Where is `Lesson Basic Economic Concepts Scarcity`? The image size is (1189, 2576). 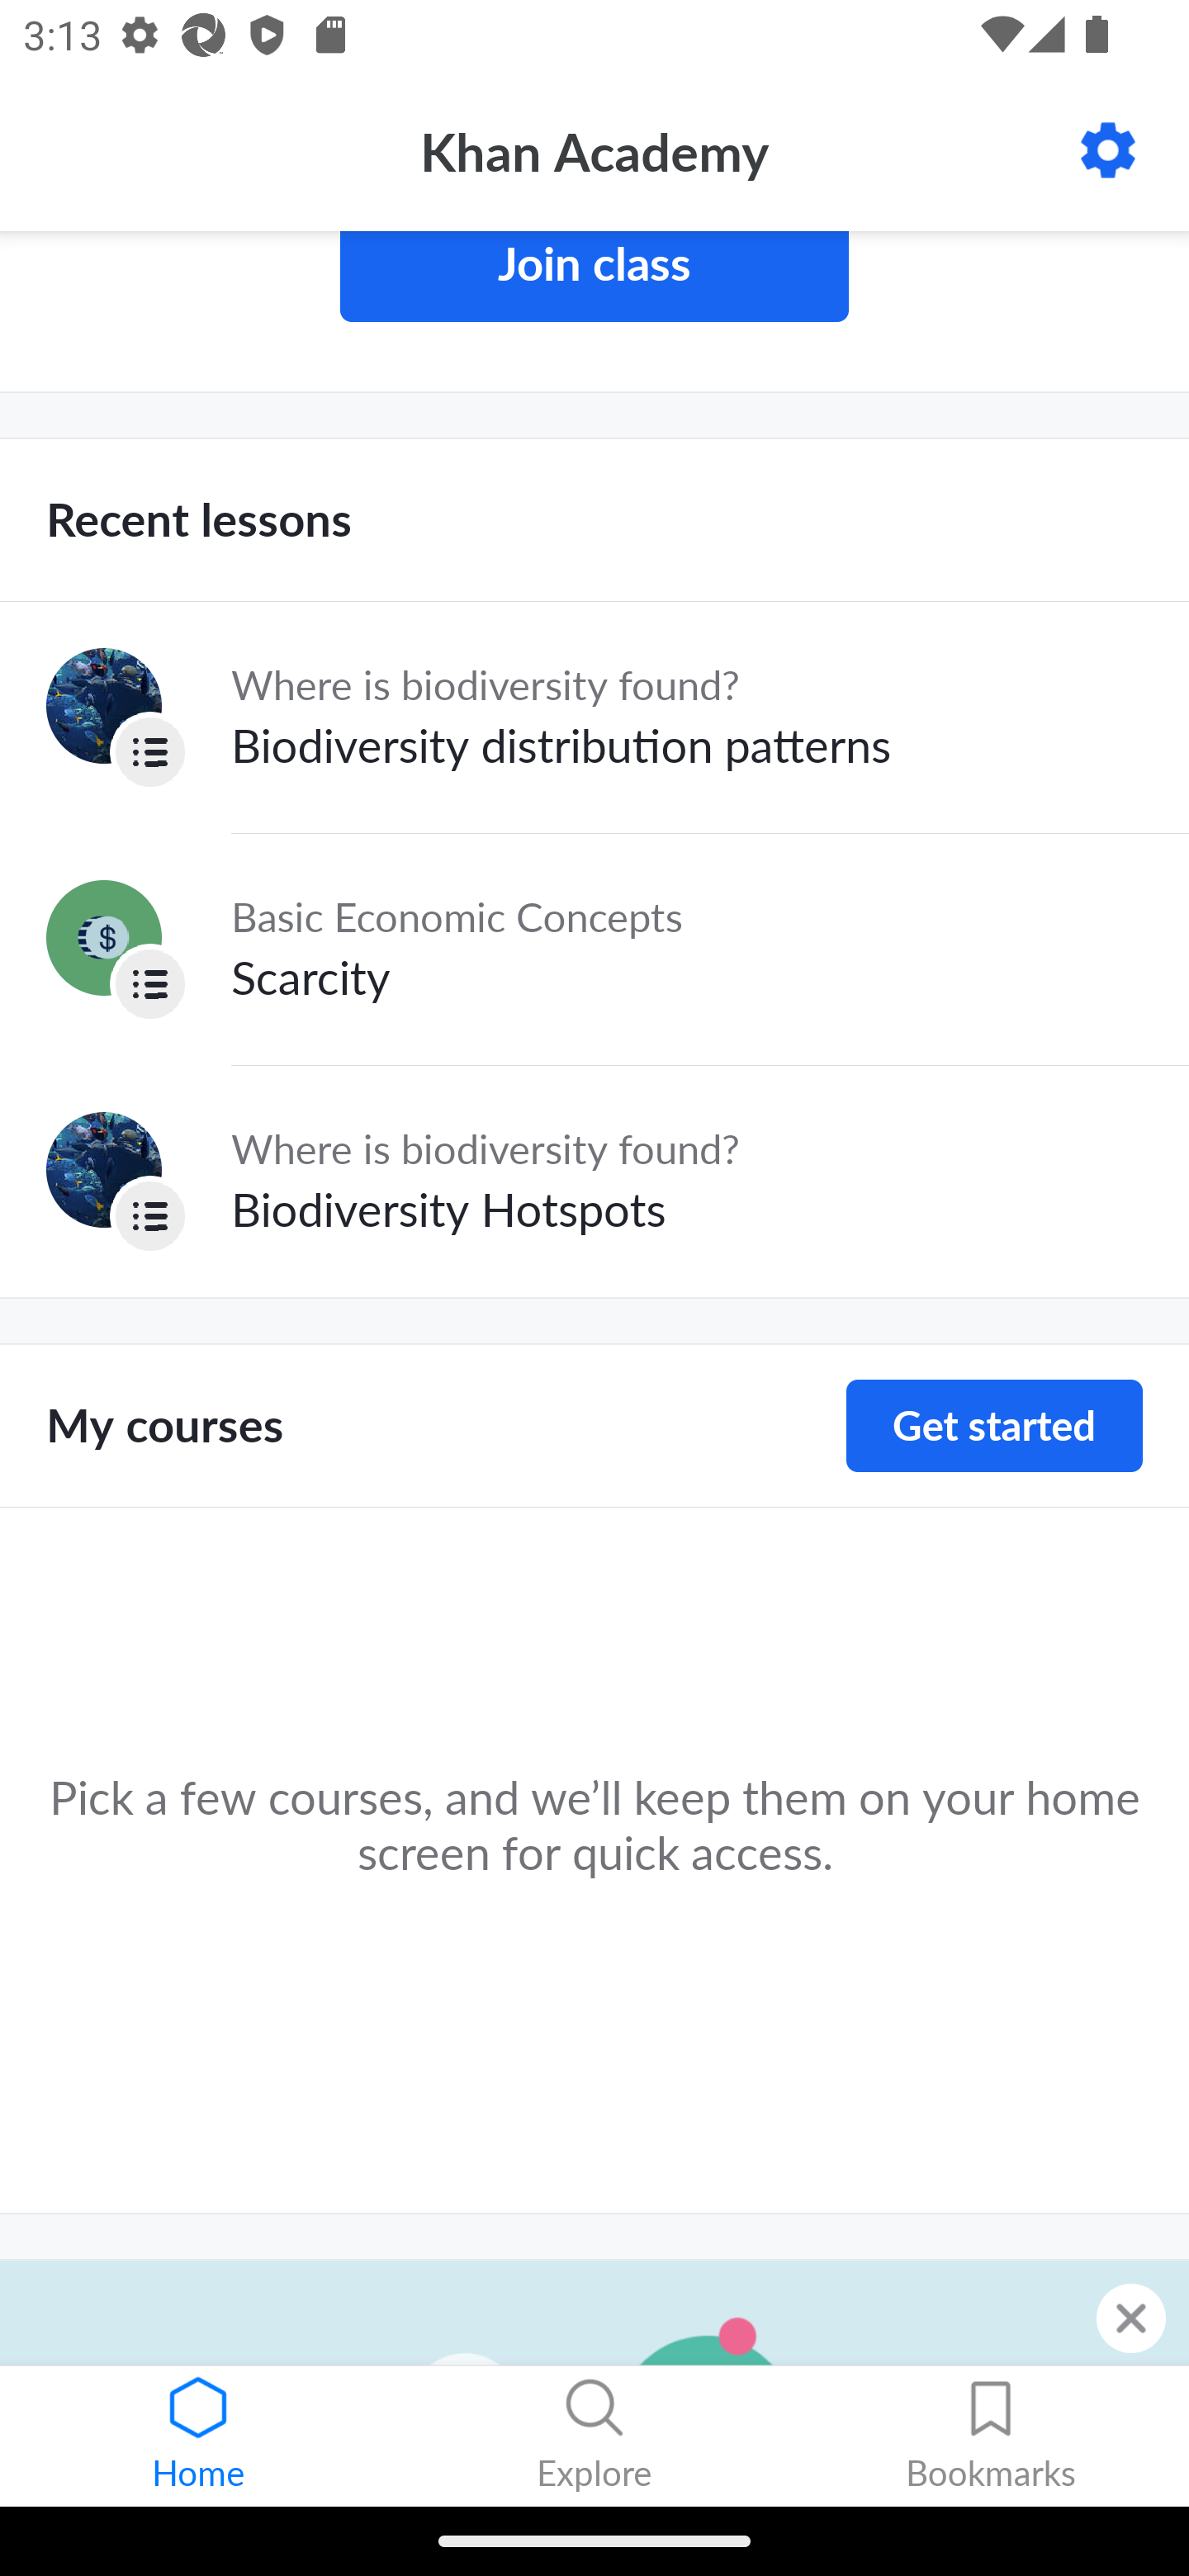 Lesson Basic Economic Concepts Scarcity is located at coordinates (594, 949).